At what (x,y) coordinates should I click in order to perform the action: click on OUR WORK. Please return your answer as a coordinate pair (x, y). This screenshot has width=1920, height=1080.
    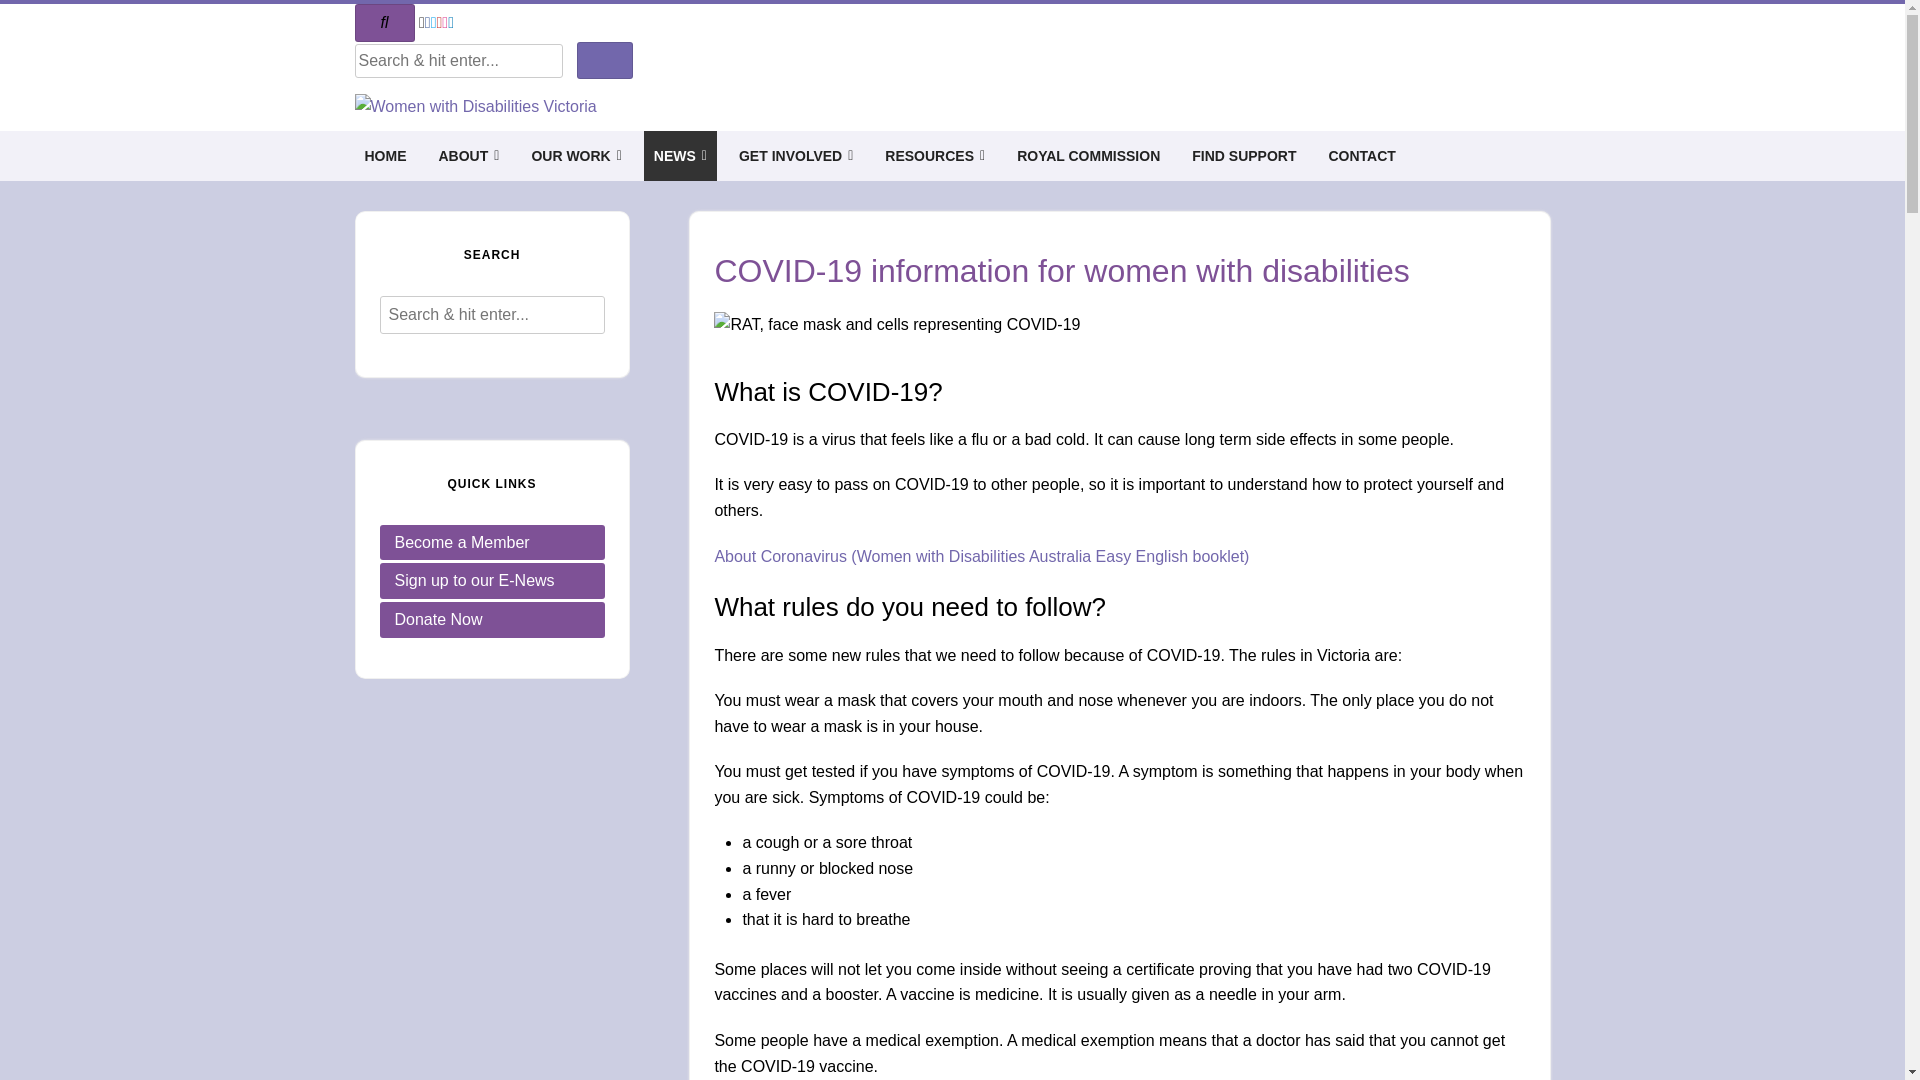
    Looking at the image, I should click on (576, 156).